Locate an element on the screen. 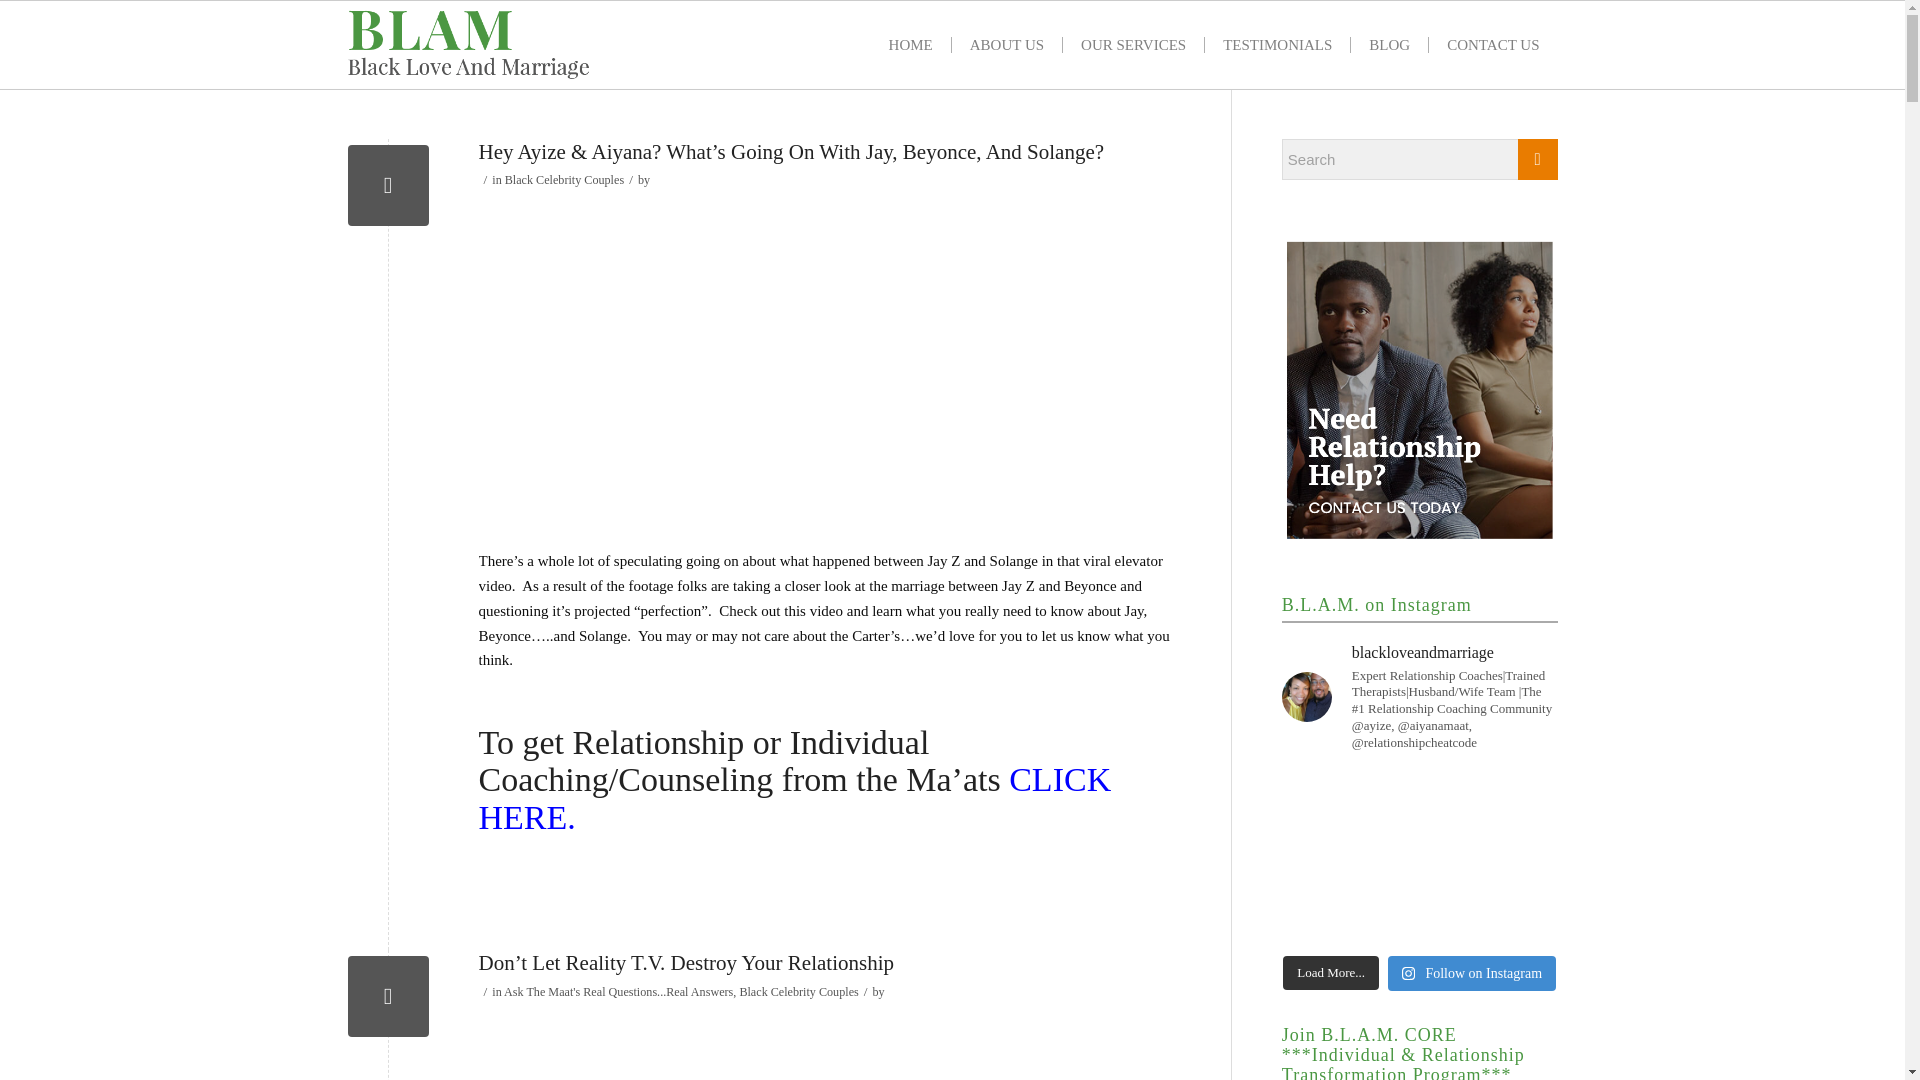  Black Celebrity Couples is located at coordinates (798, 992).